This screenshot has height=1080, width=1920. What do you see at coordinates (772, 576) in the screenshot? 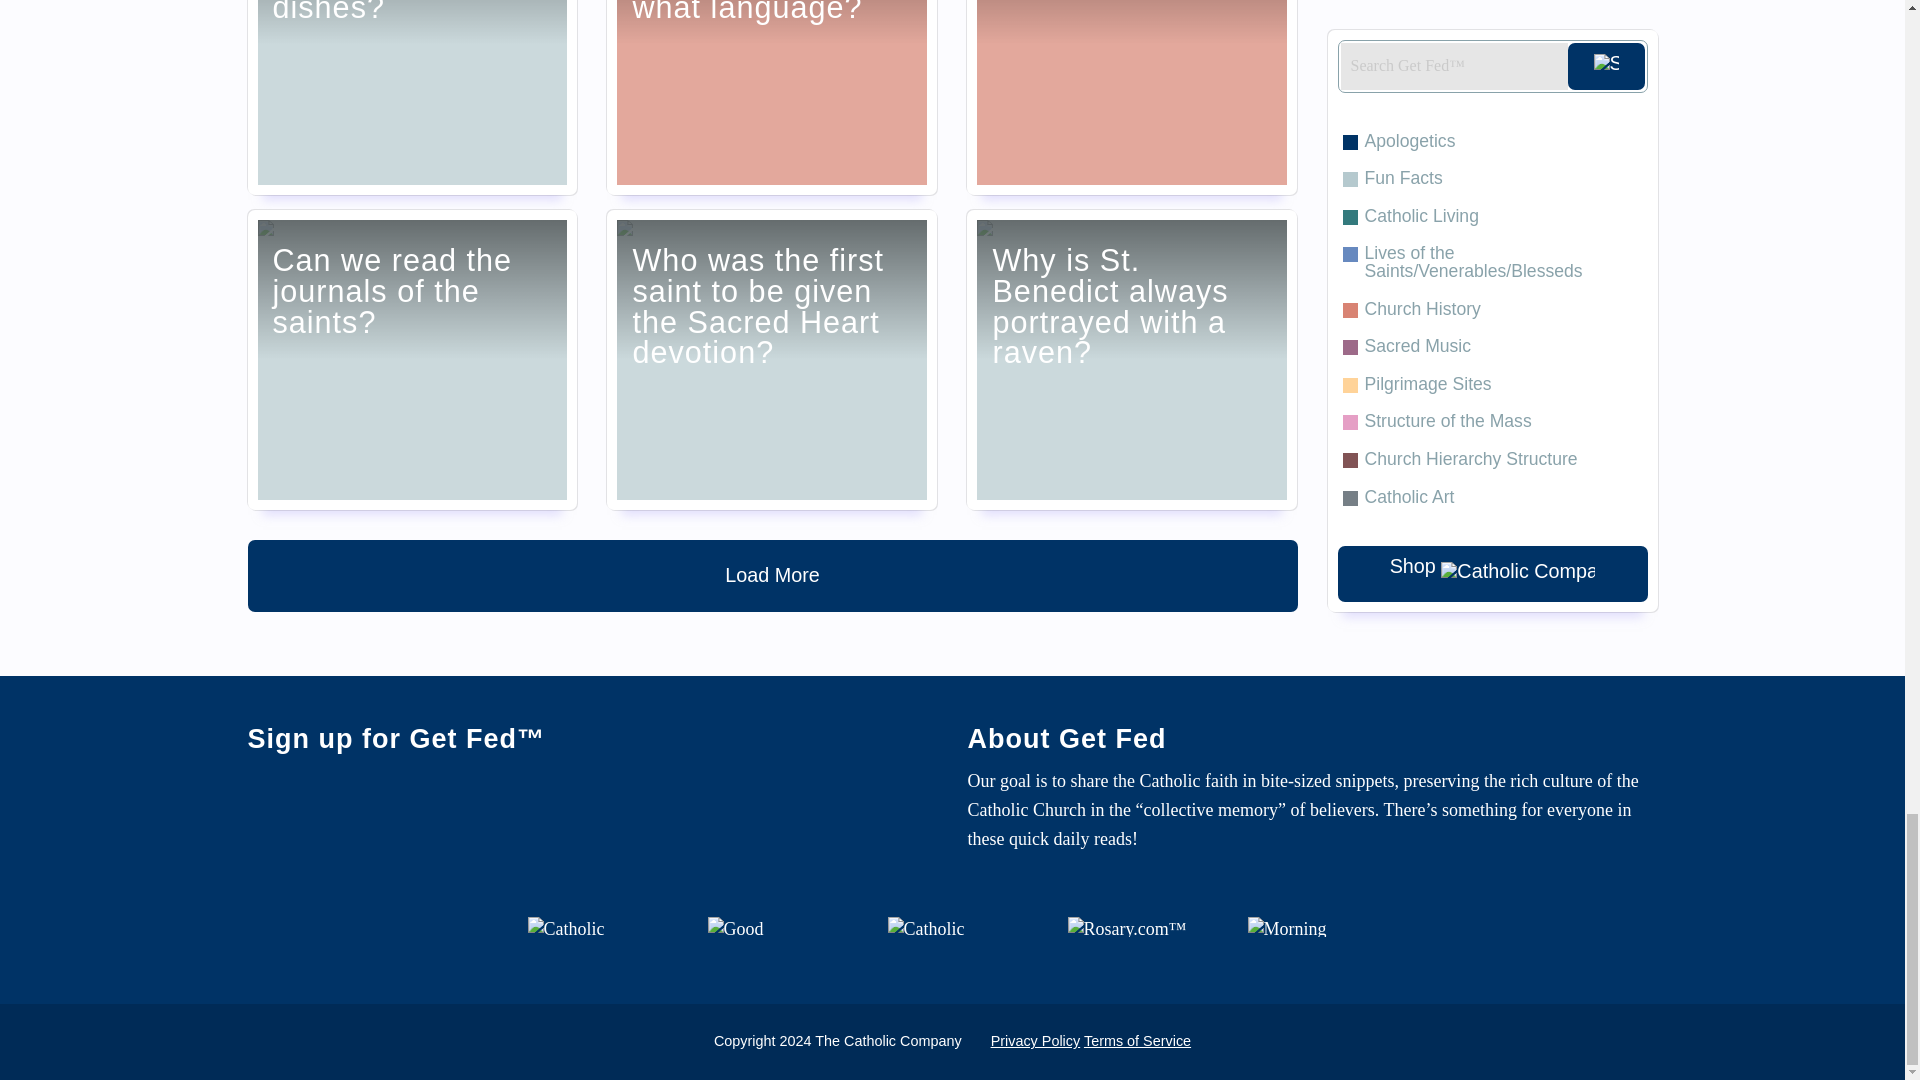
I see `Load More` at bounding box center [772, 576].